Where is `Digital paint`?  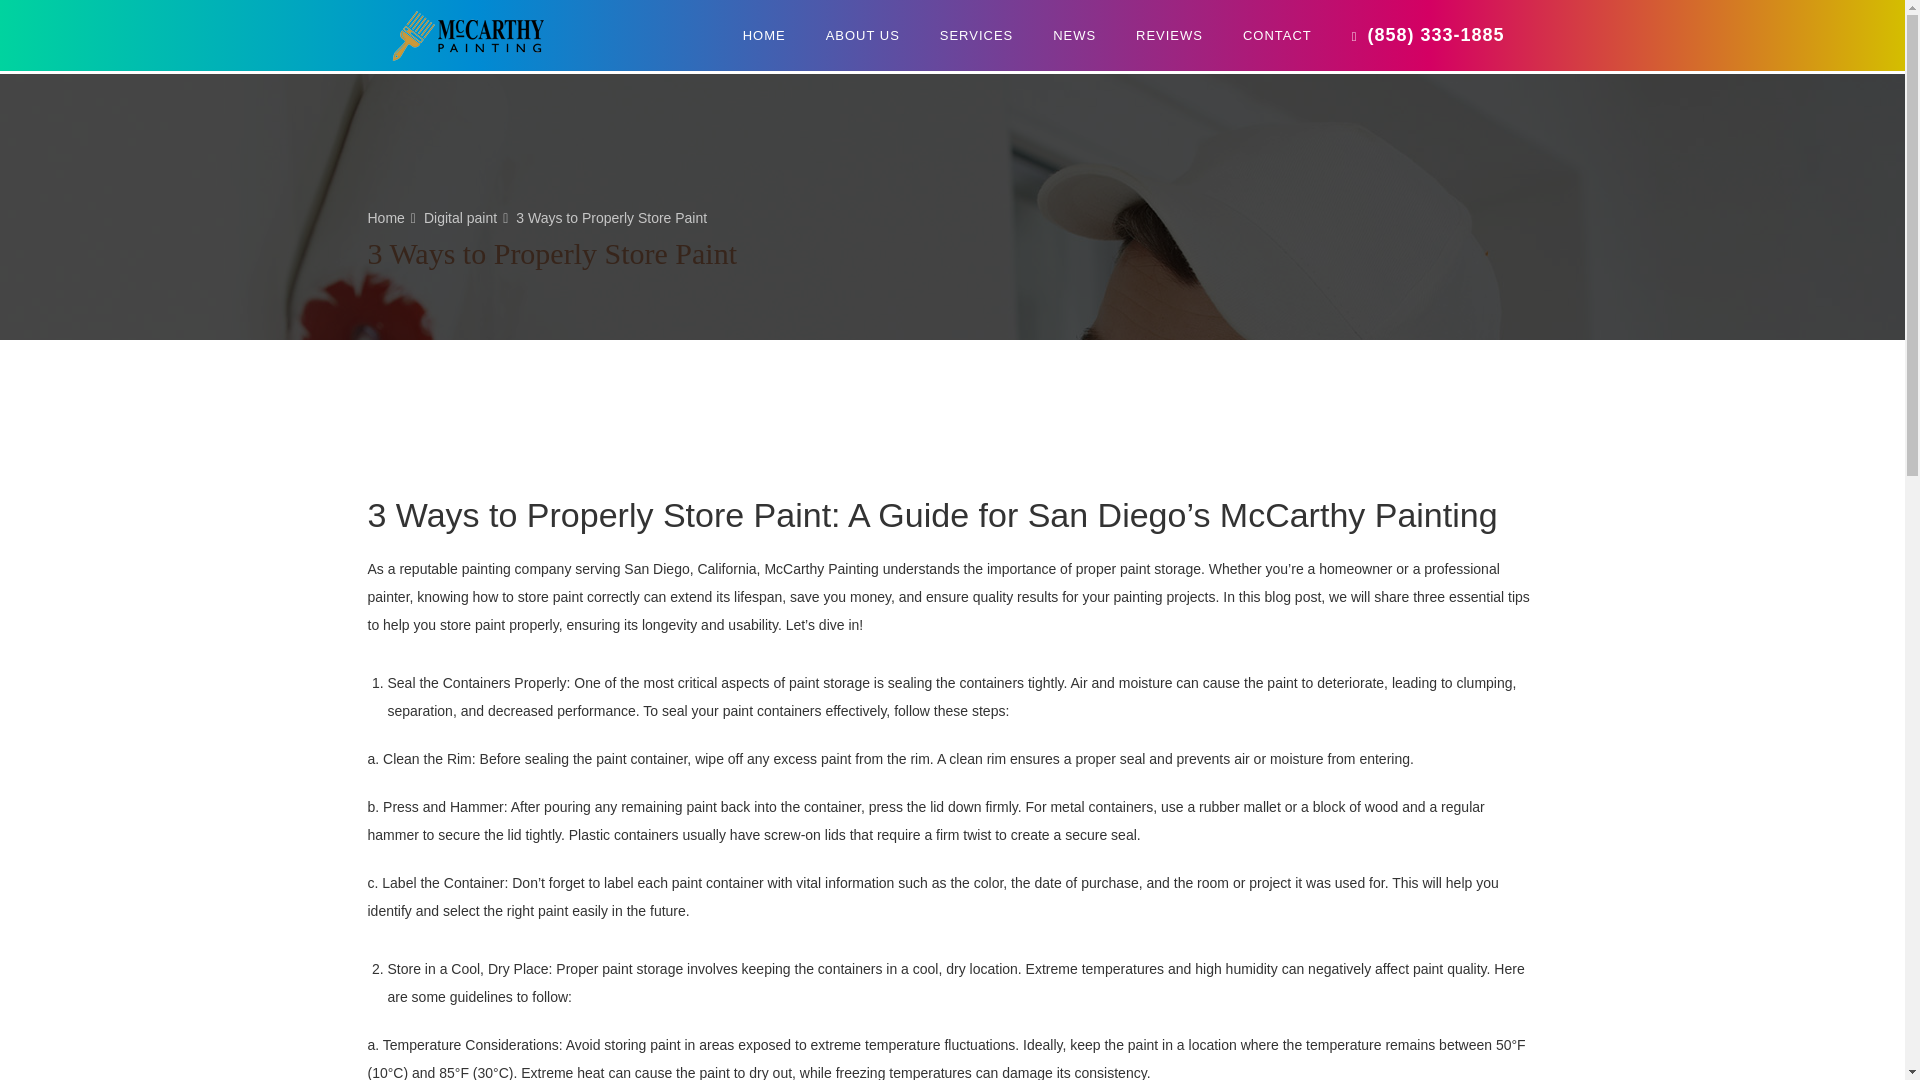 Digital paint is located at coordinates (460, 217).